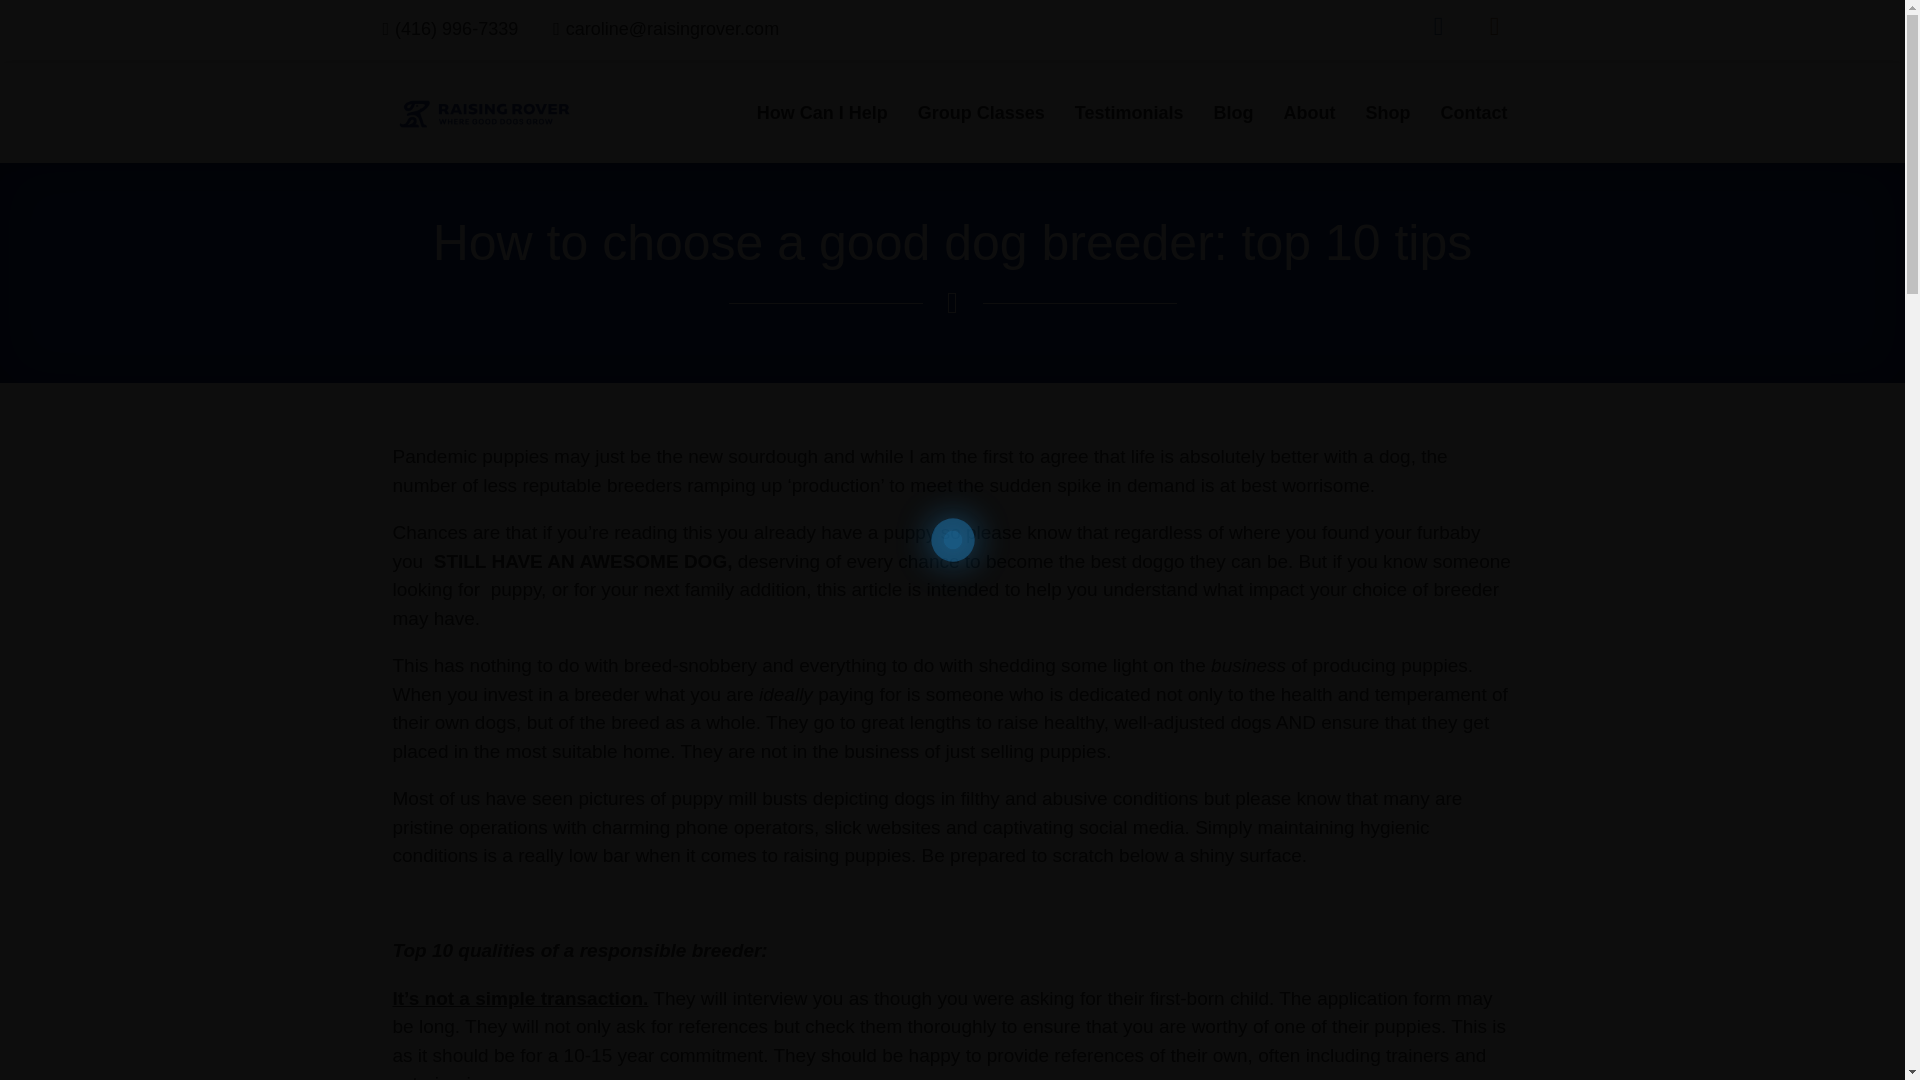 Image resolution: width=1920 pixels, height=1080 pixels. Describe the element at coordinates (1386, 112) in the screenshot. I see `Shop` at that location.